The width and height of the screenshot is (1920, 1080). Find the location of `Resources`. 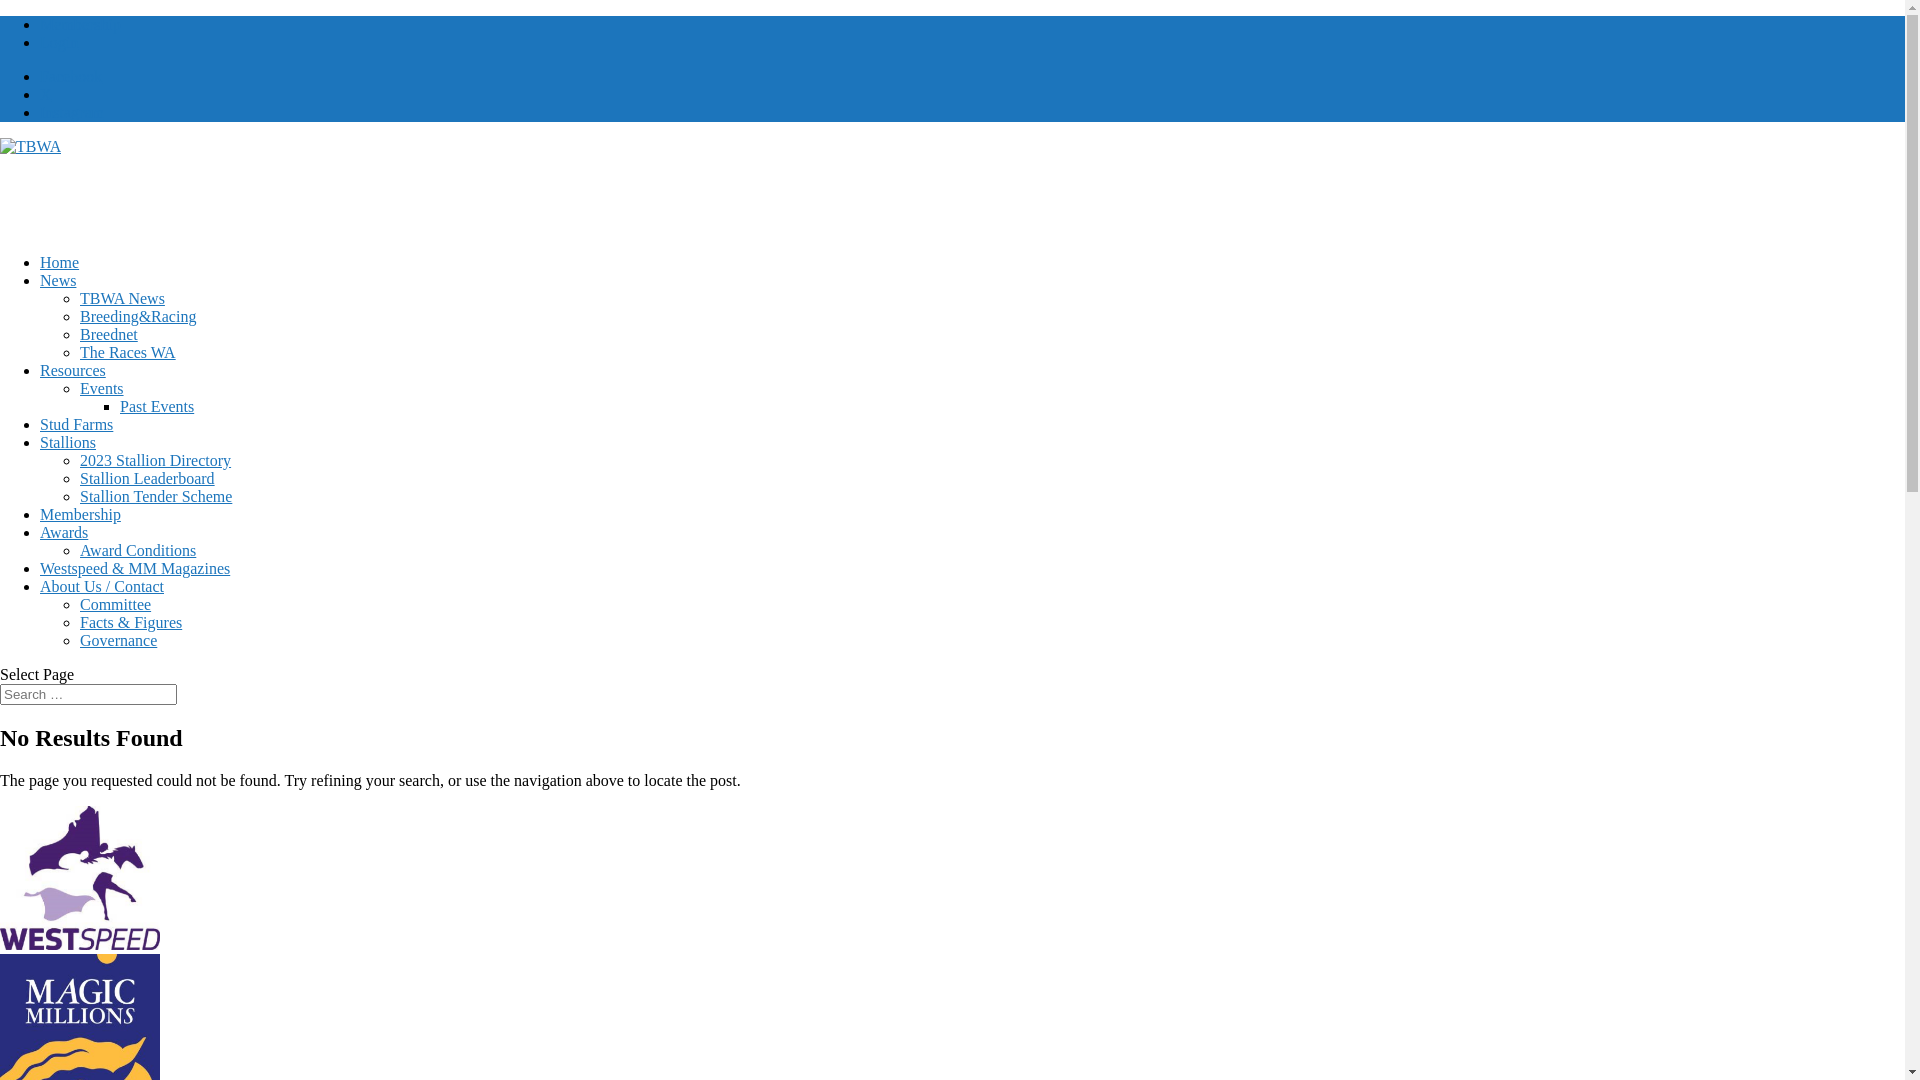

Resources is located at coordinates (73, 370).